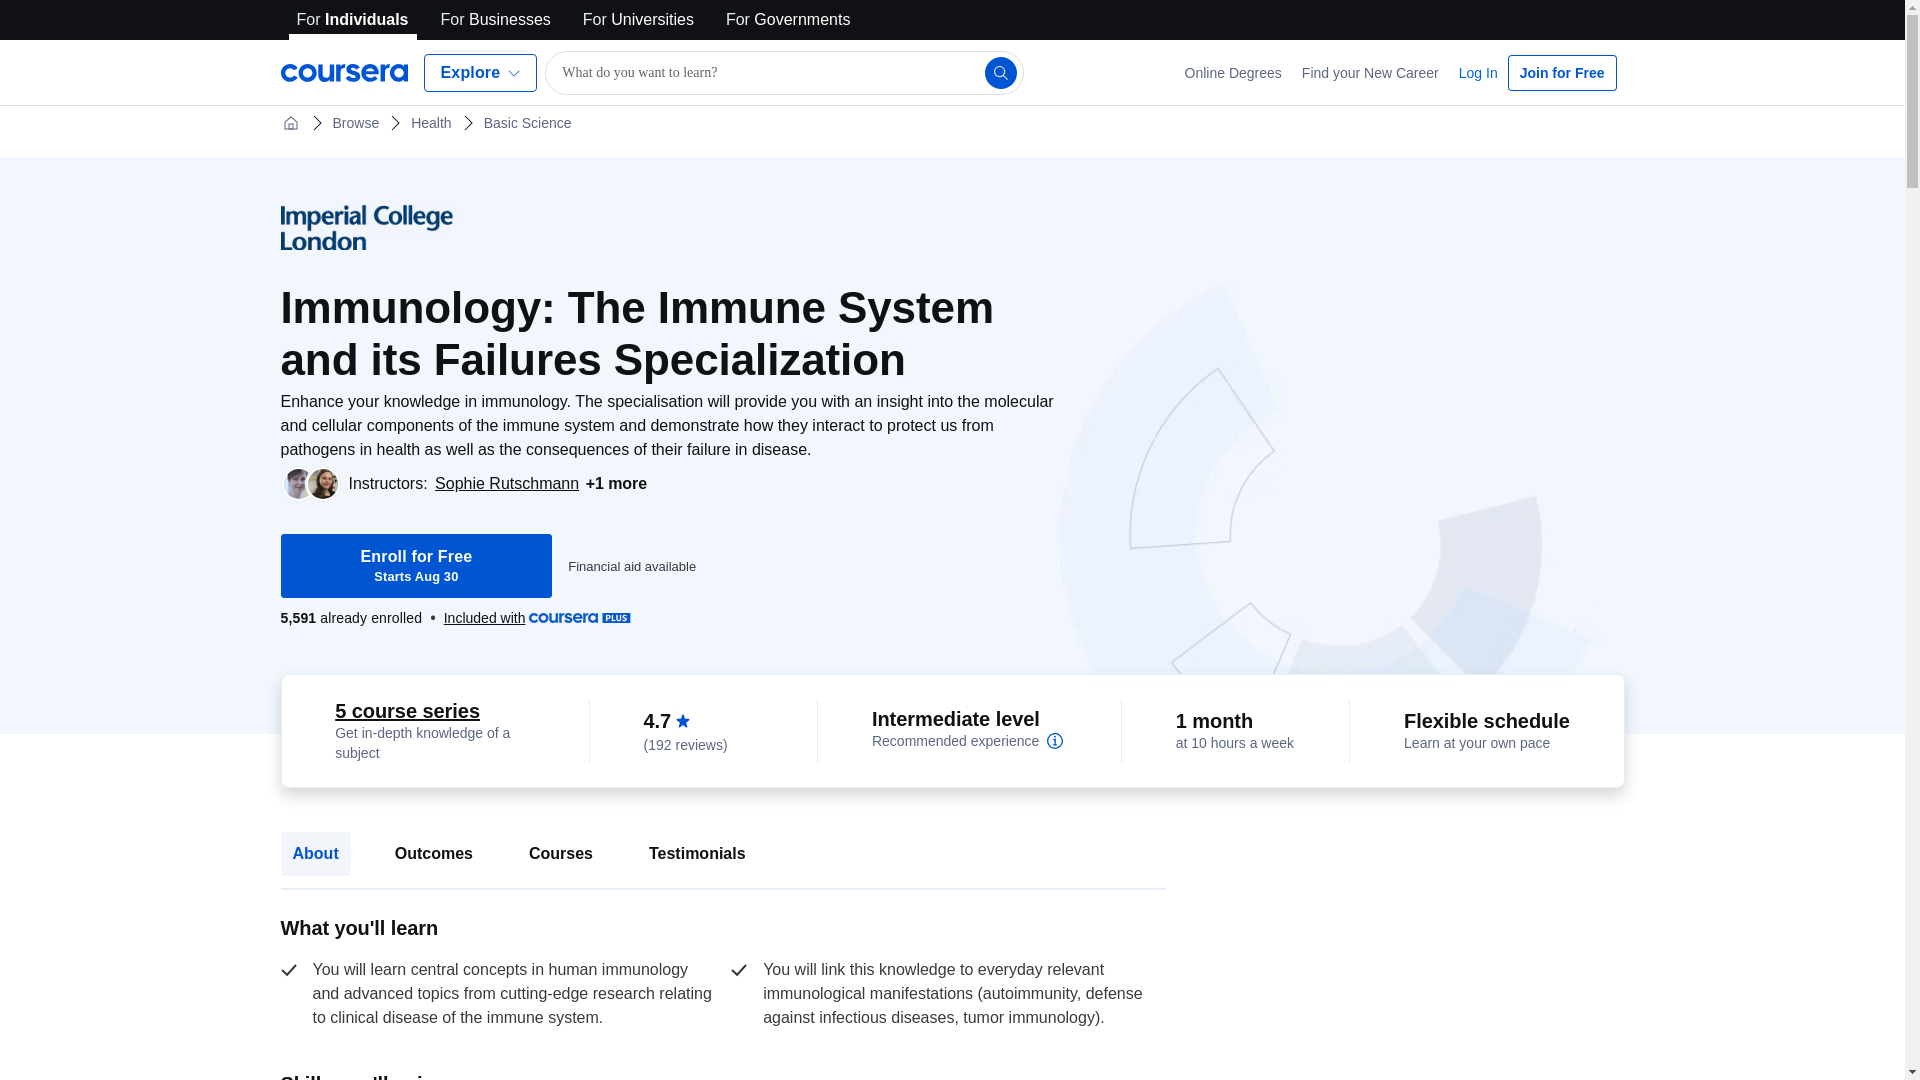 Image resolution: width=1920 pixels, height=1080 pixels. What do you see at coordinates (496, 20) in the screenshot?
I see `For Governments` at bounding box center [496, 20].